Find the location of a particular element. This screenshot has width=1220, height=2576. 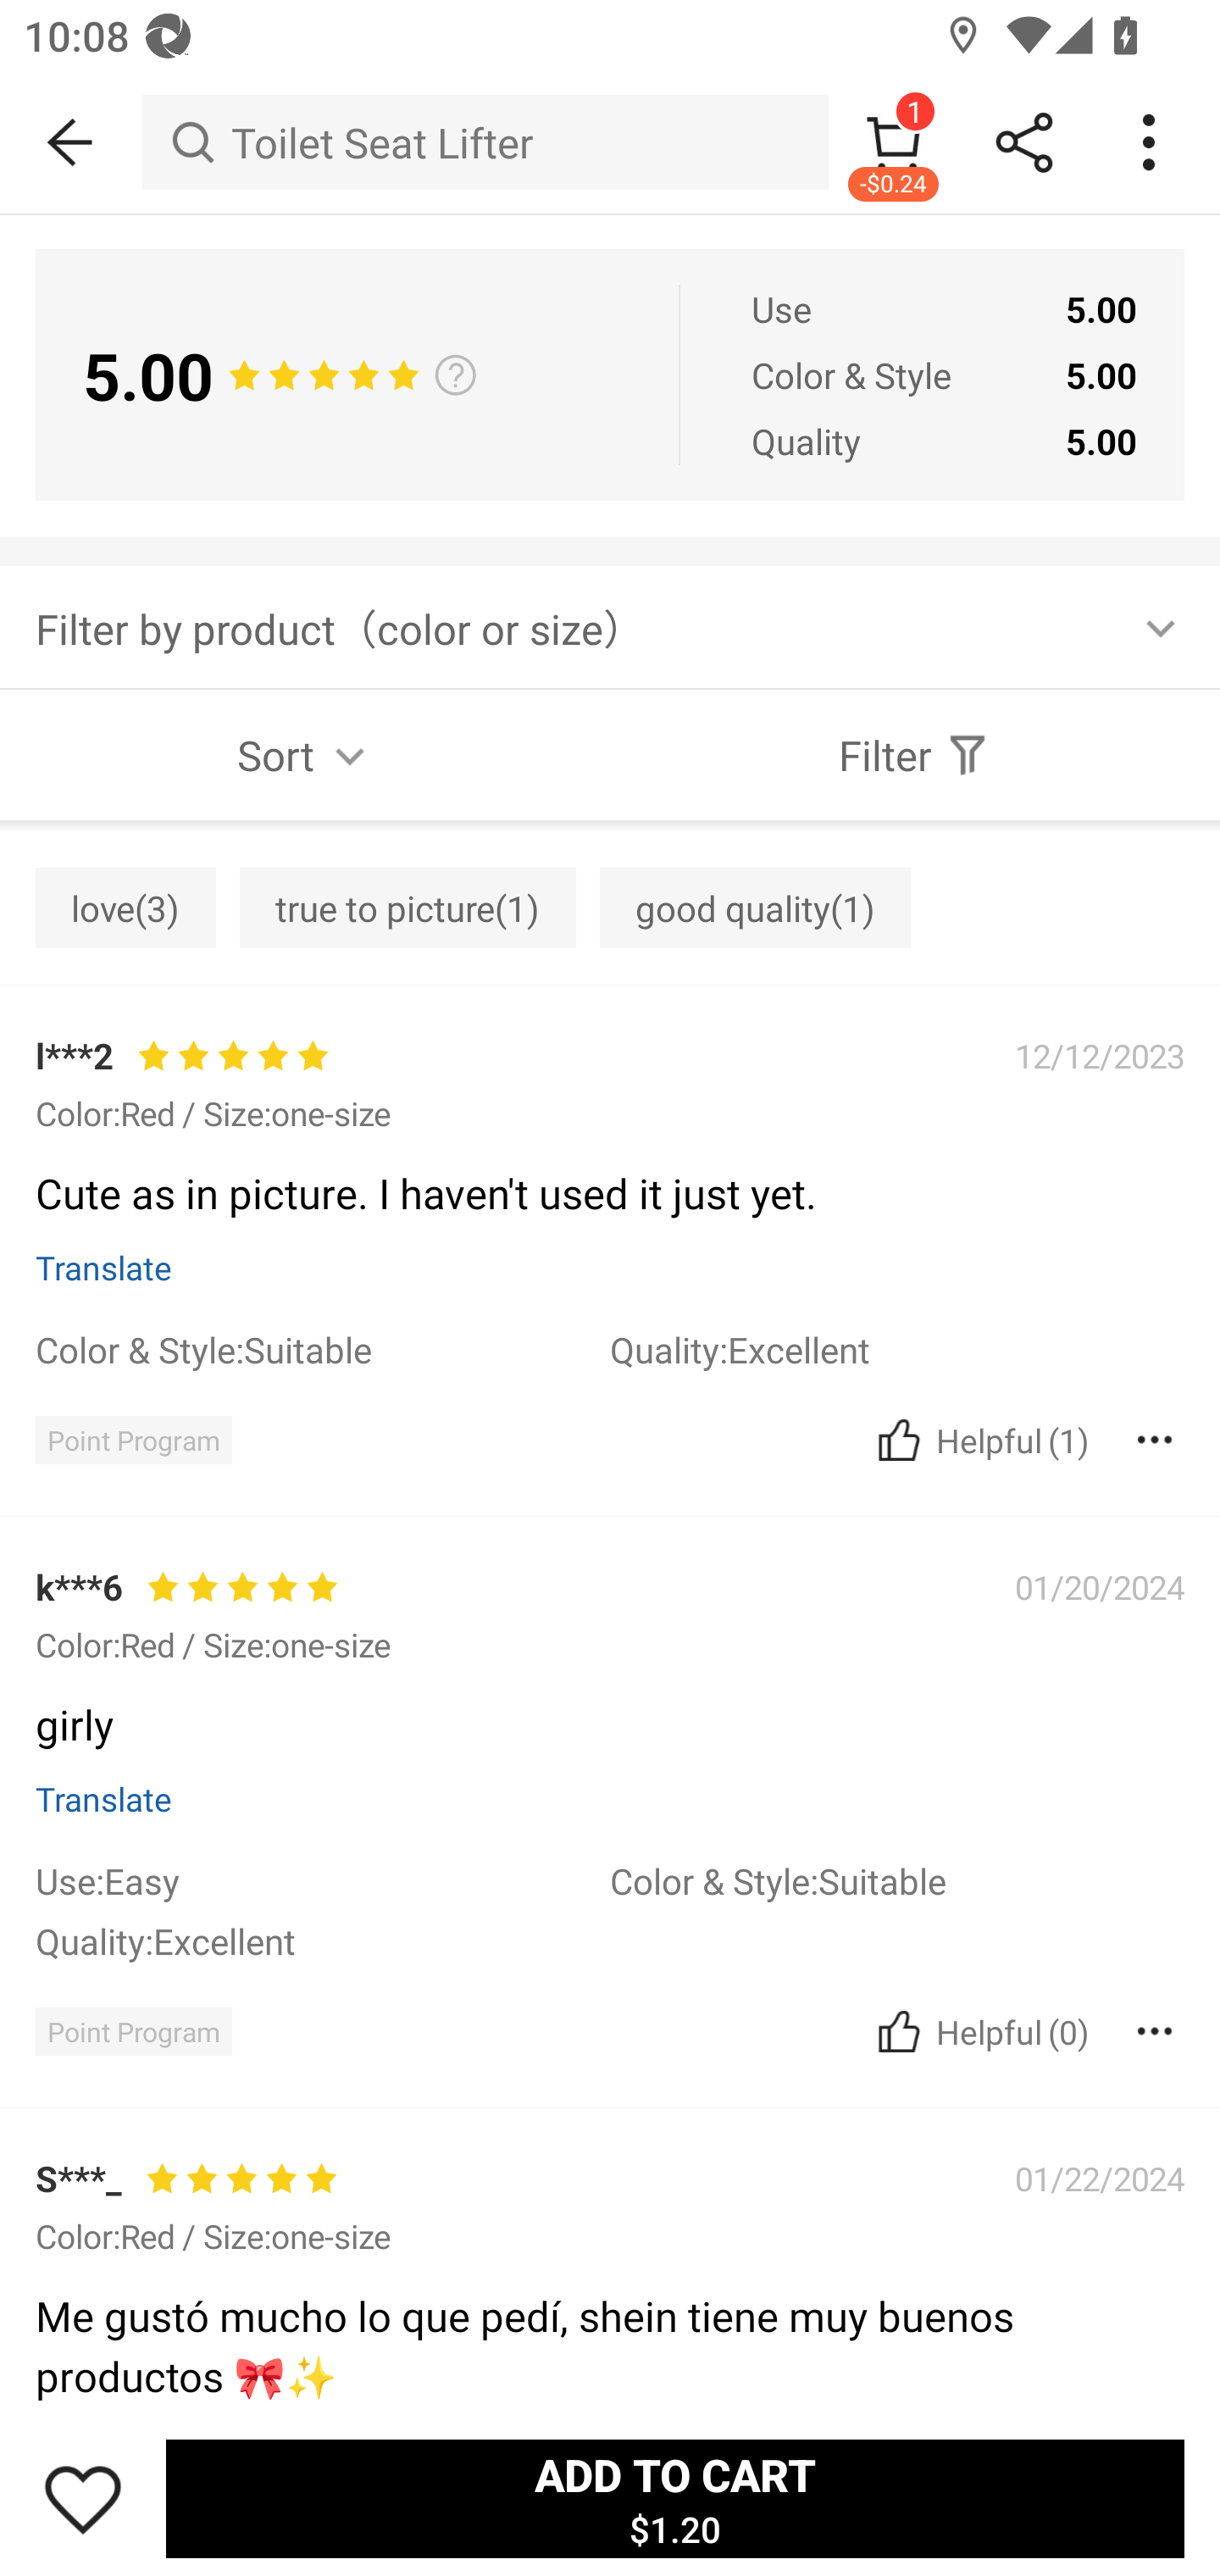

Translate is located at coordinates (103, 1268).